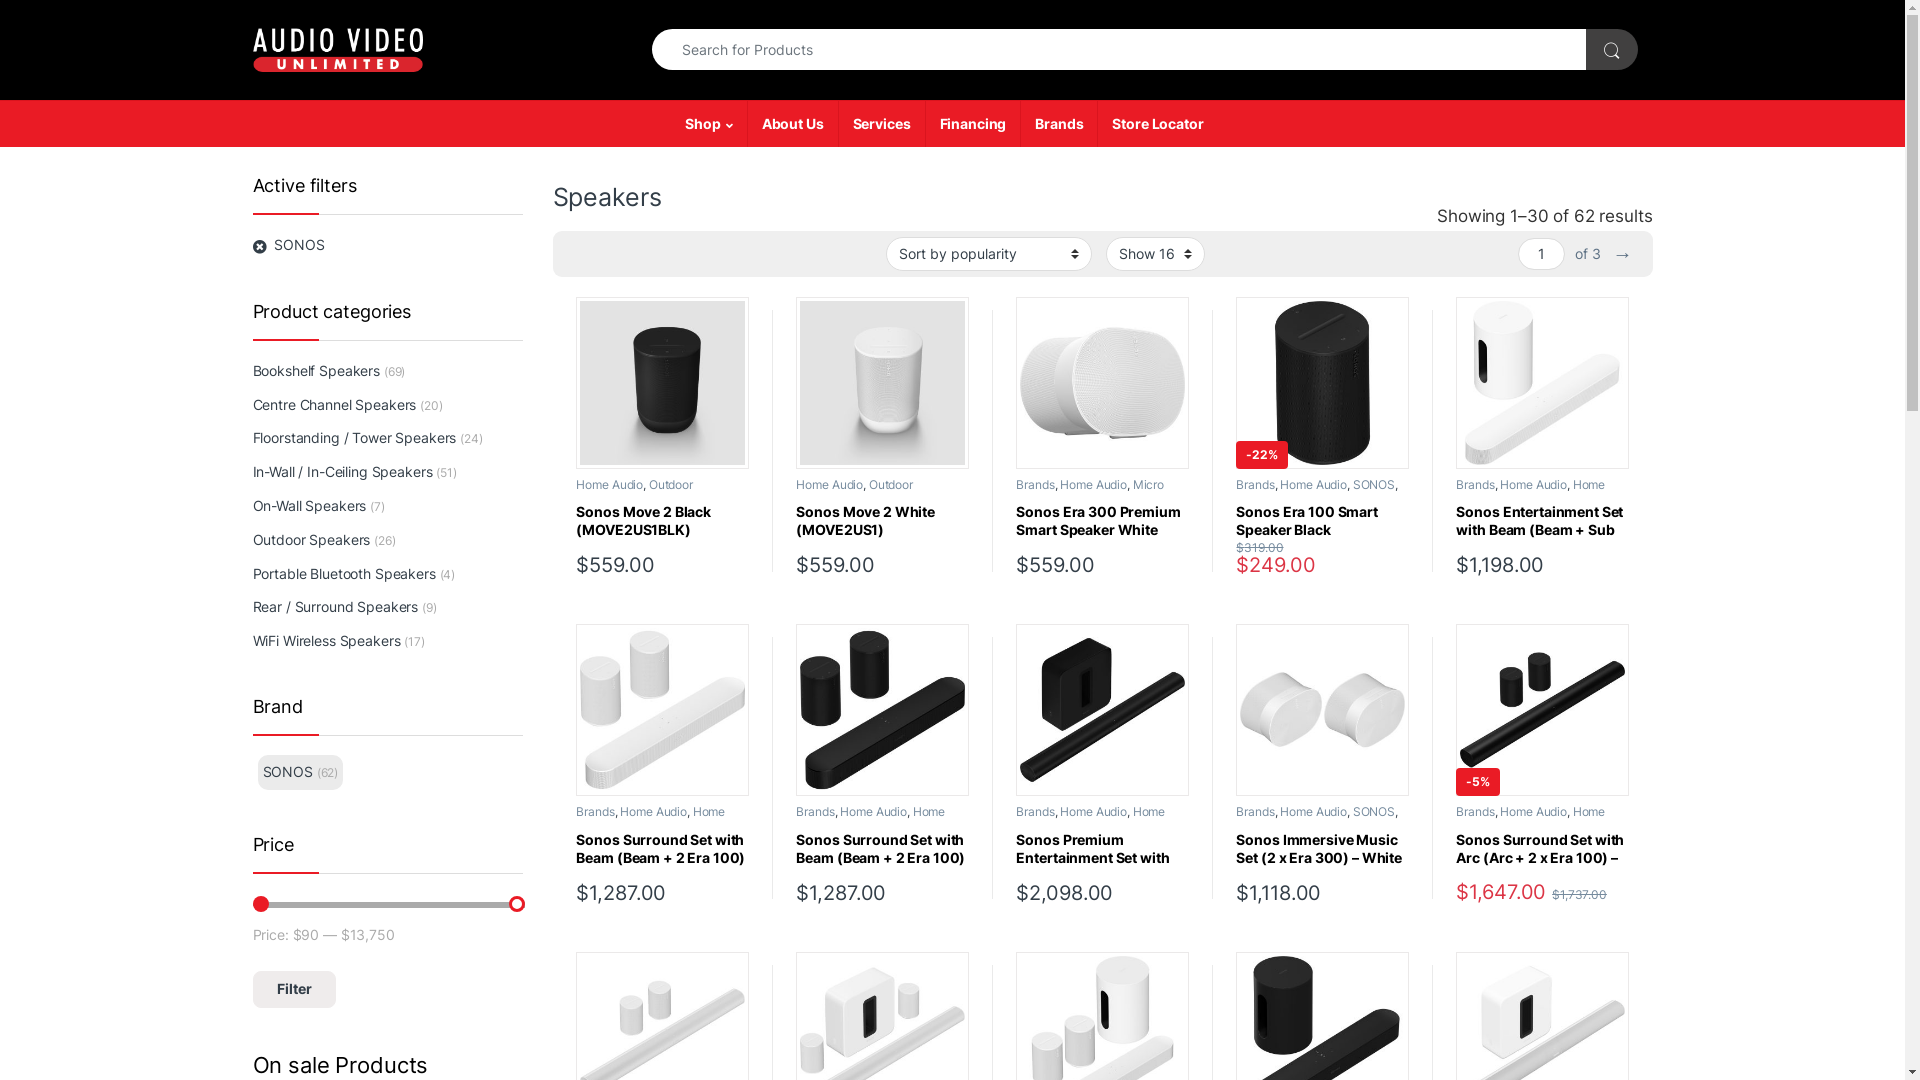 Image resolution: width=1920 pixels, height=1080 pixels. I want to click on SONOS, so click(387, 245).